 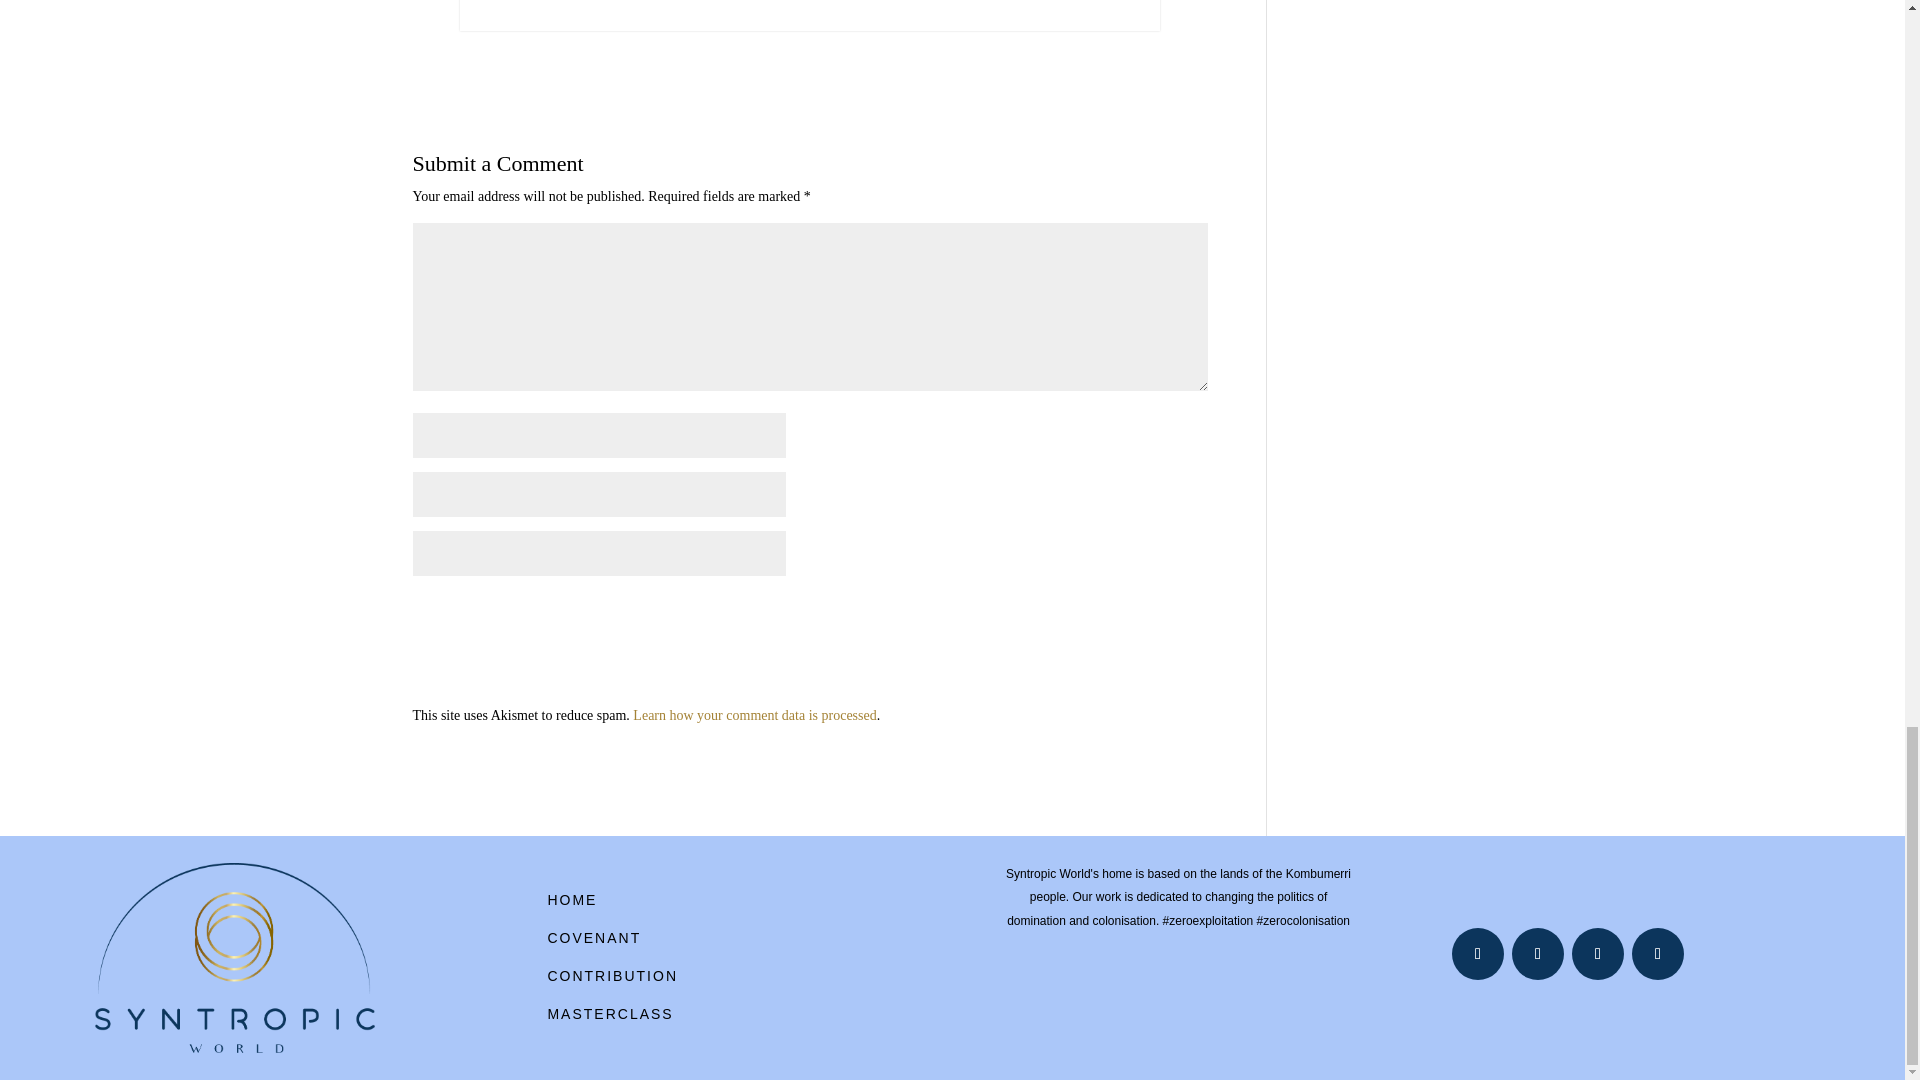 What do you see at coordinates (1658, 953) in the screenshot?
I see `Follow on Instagram` at bounding box center [1658, 953].